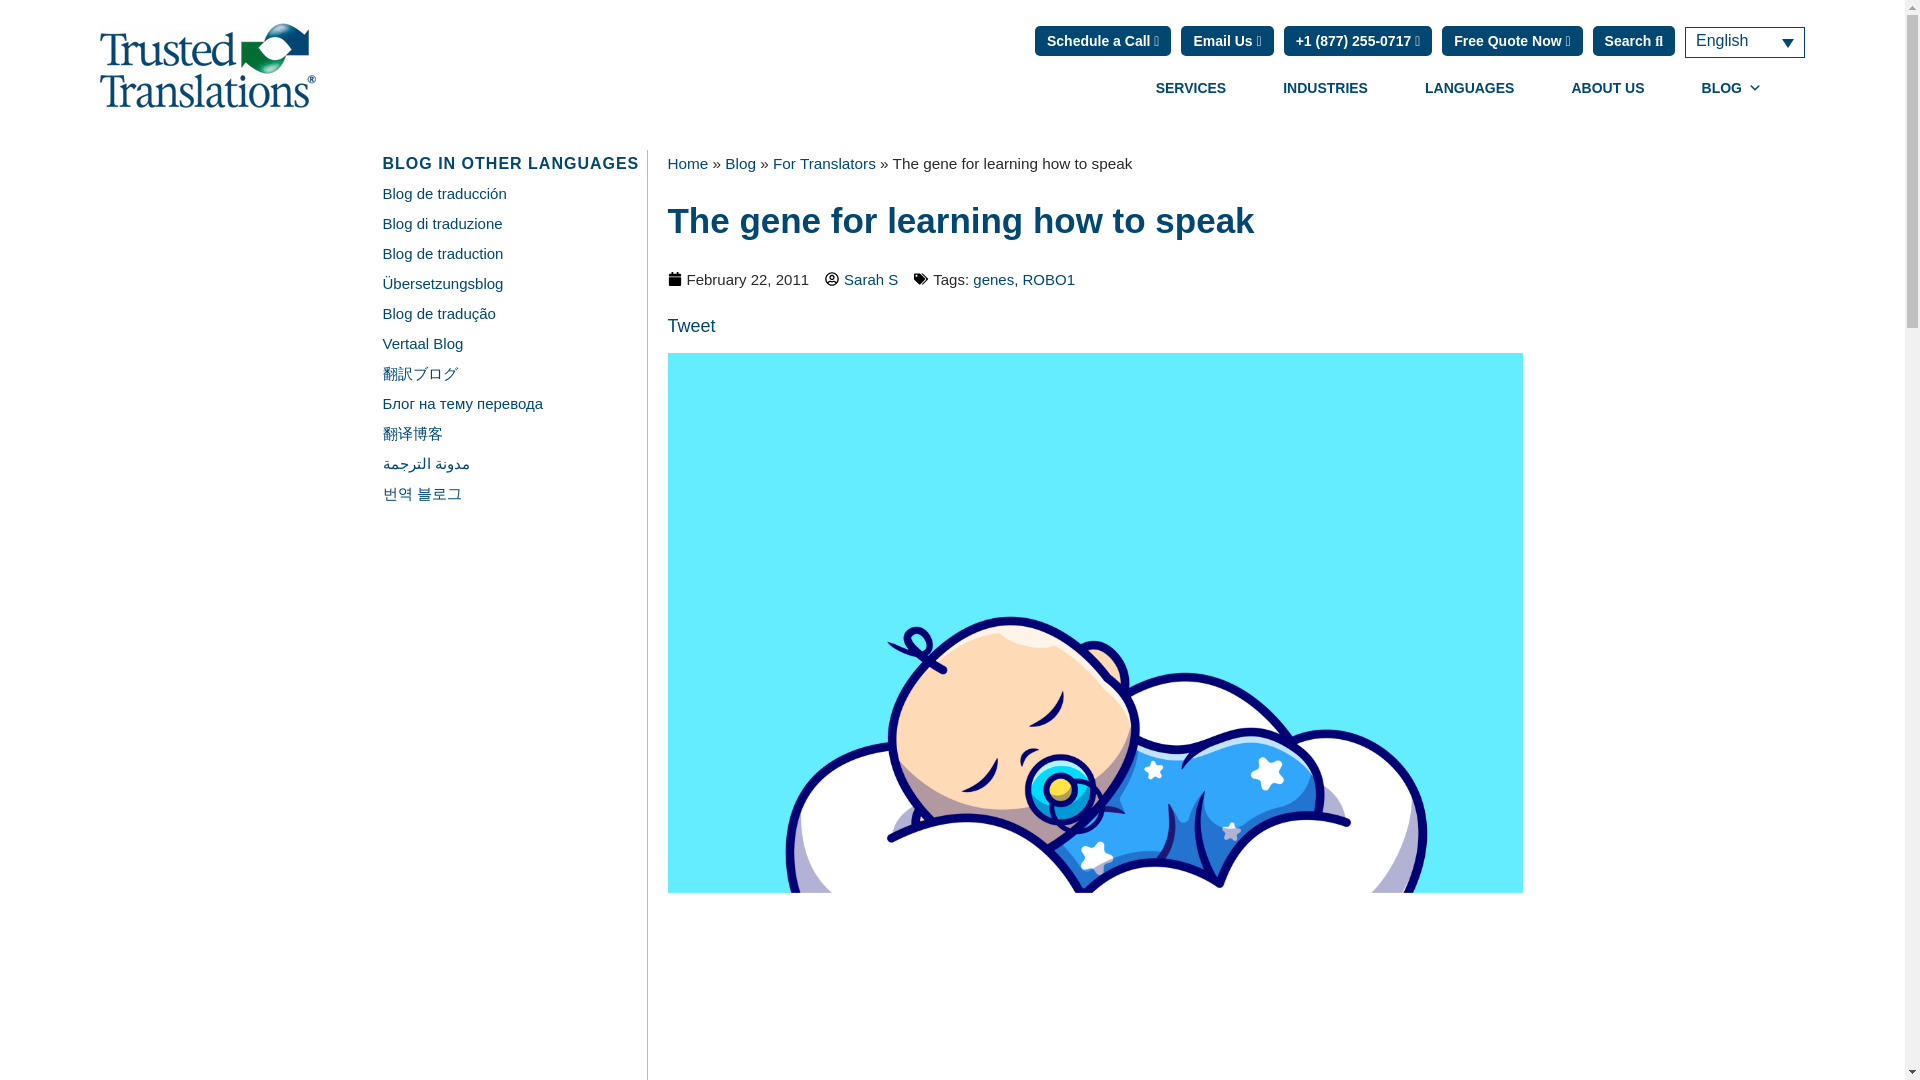 Image resolution: width=1920 pixels, height=1080 pixels. What do you see at coordinates (824, 163) in the screenshot?
I see `For Translators` at bounding box center [824, 163].